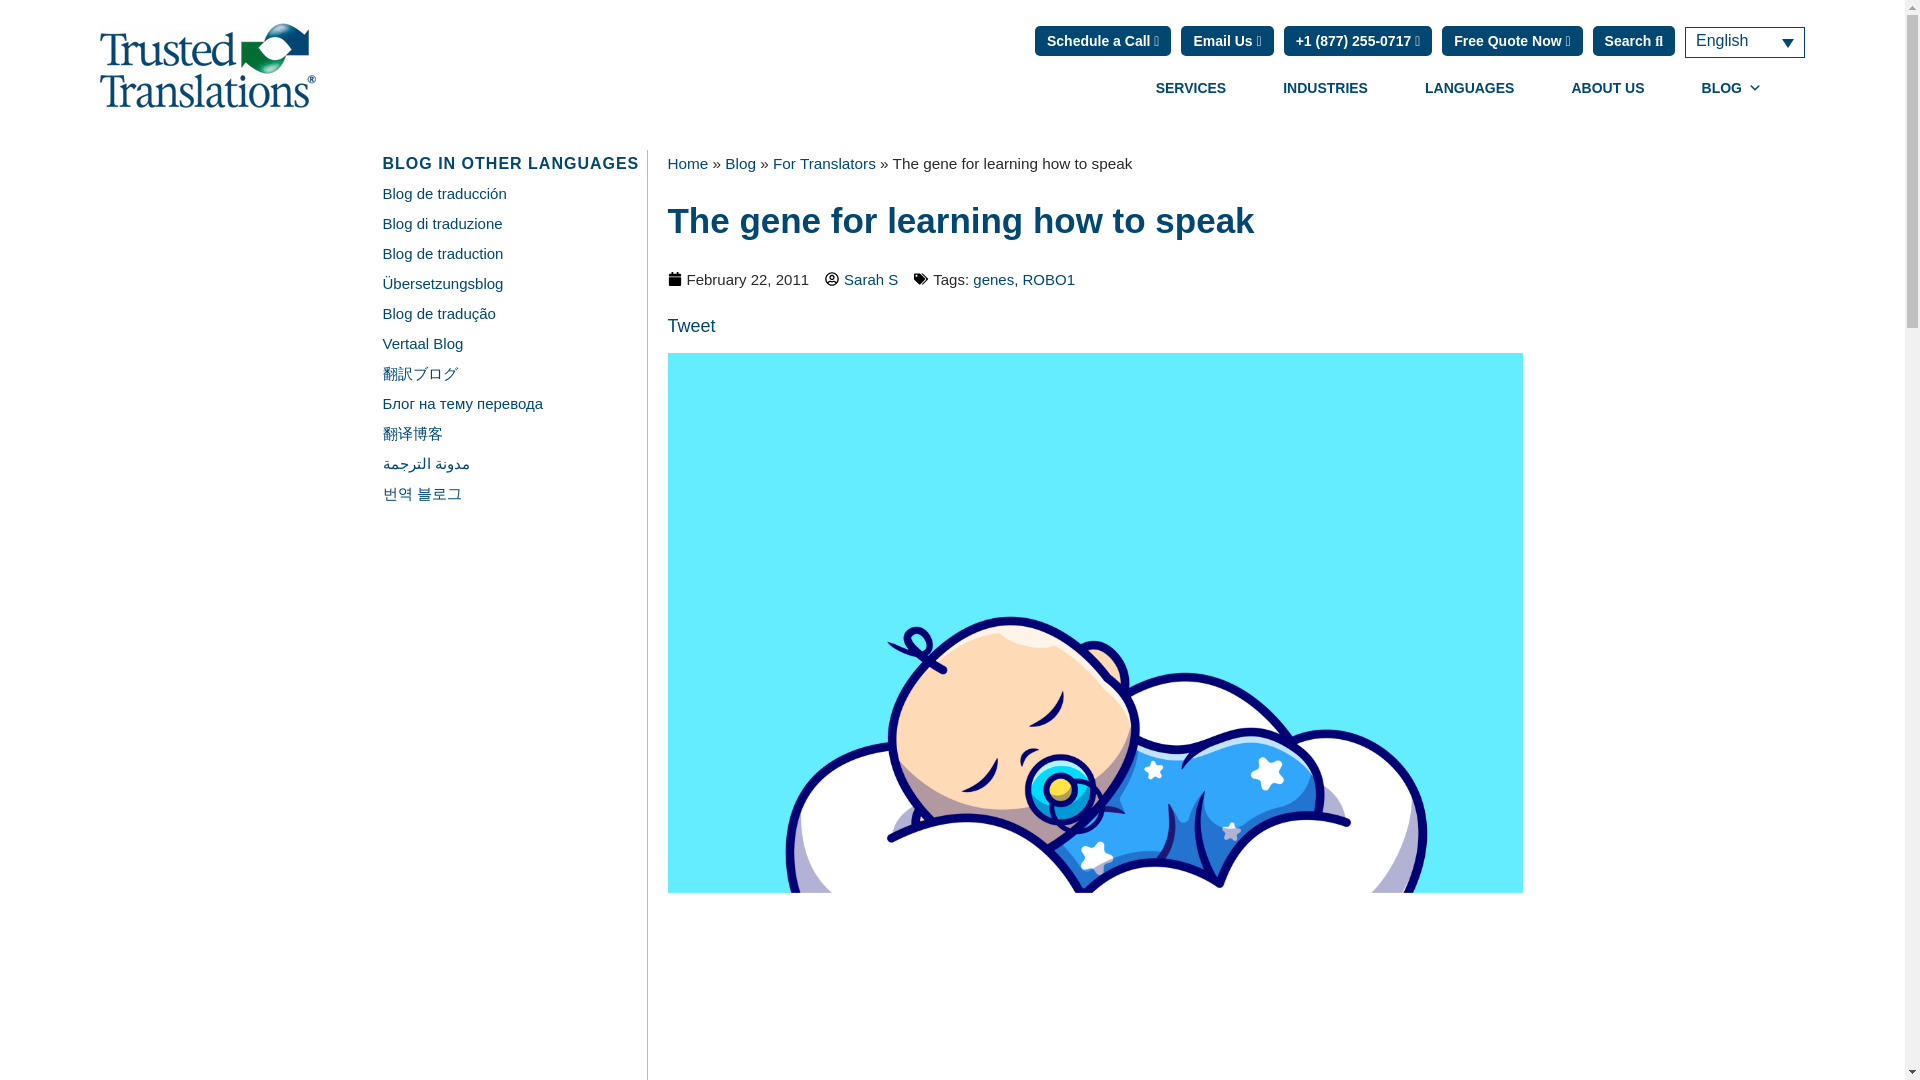 Image resolution: width=1920 pixels, height=1080 pixels. What do you see at coordinates (824, 163) in the screenshot?
I see `For Translators` at bounding box center [824, 163].